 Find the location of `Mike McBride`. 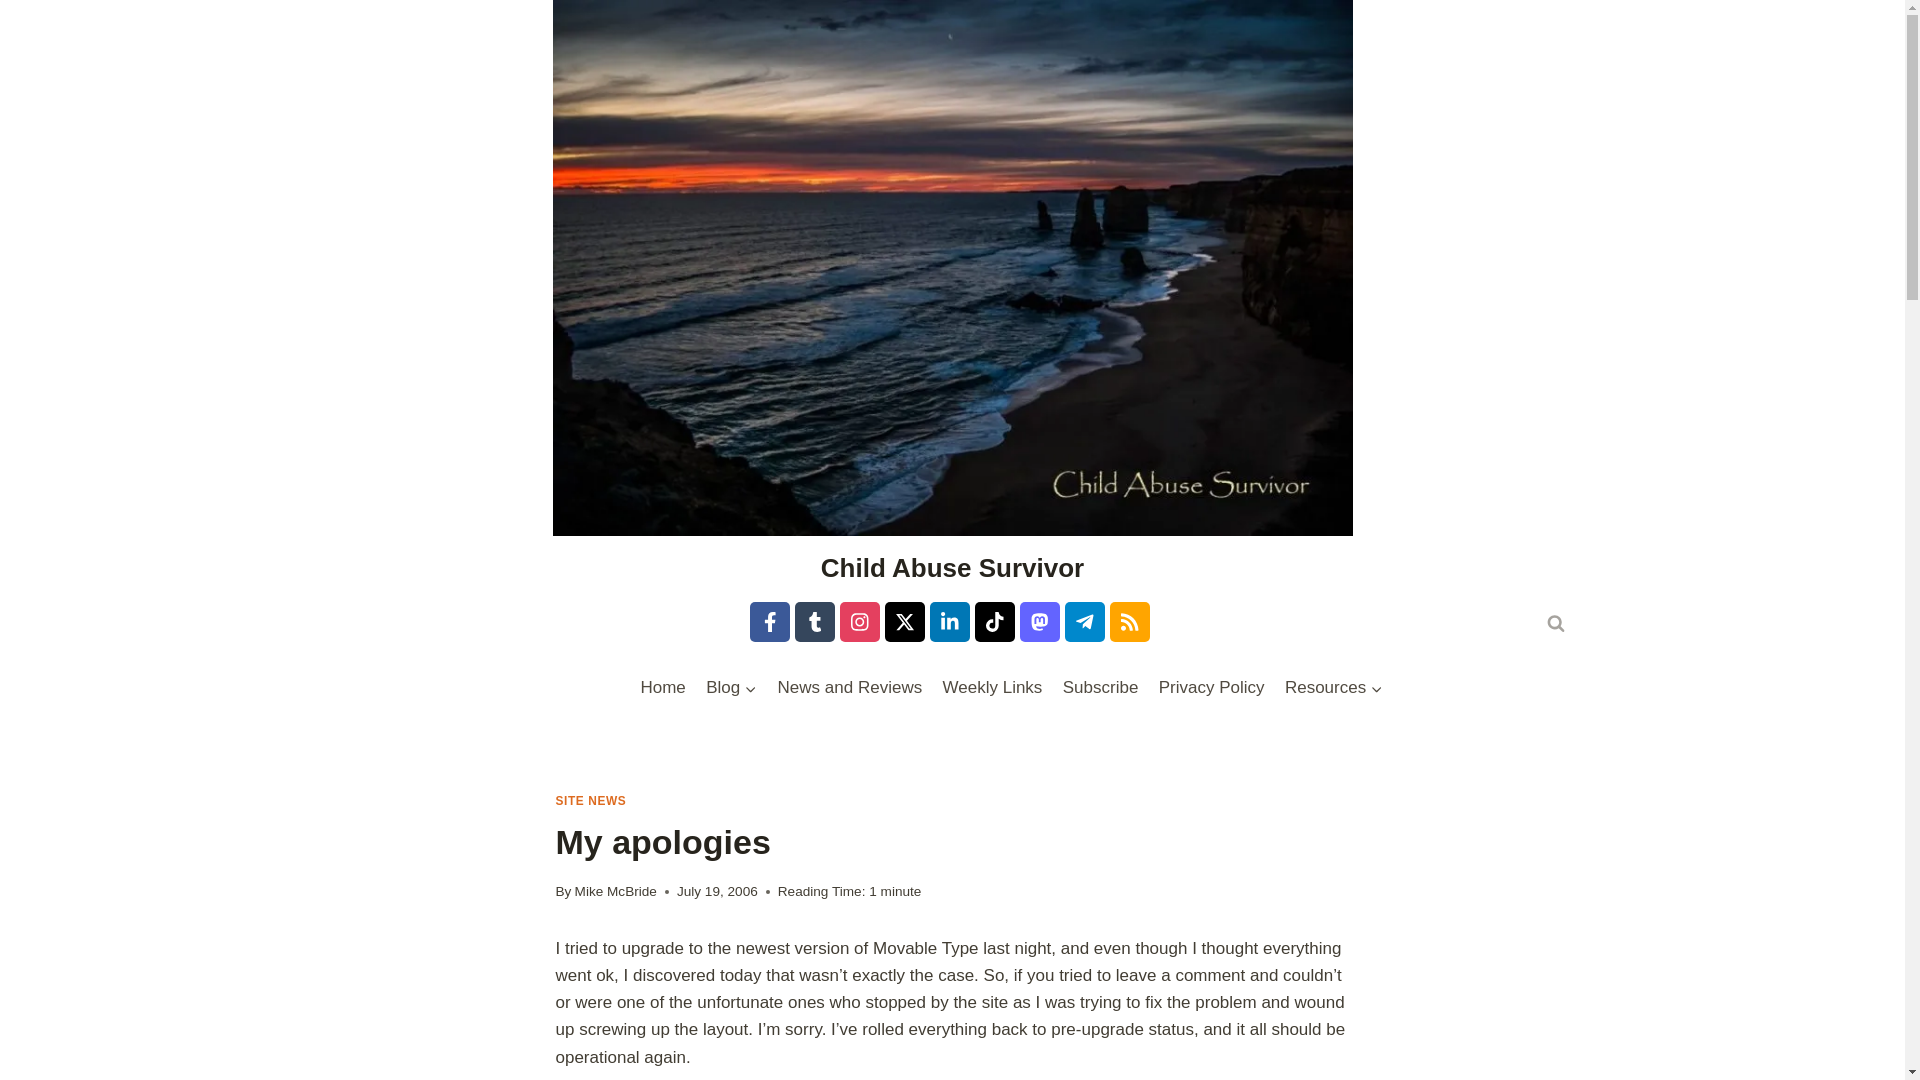

Mike McBride is located at coordinates (615, 891).